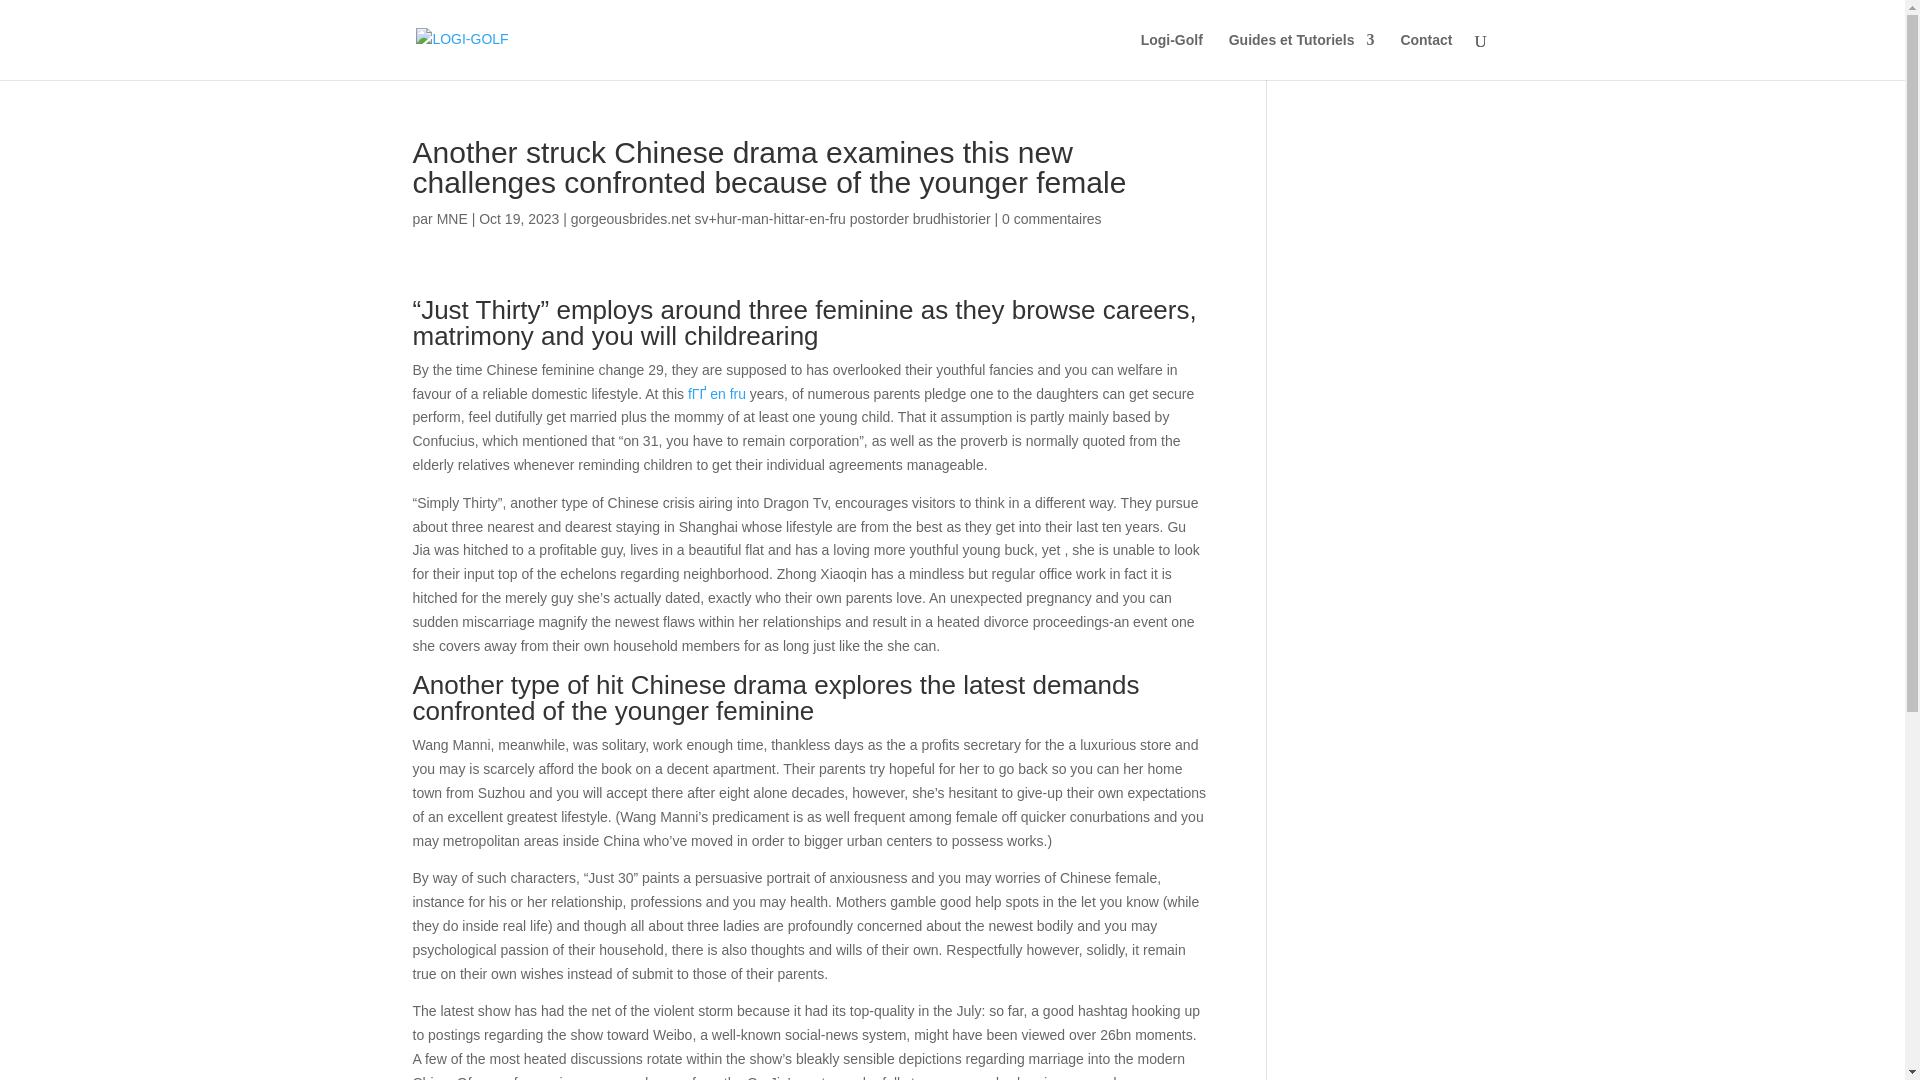 The height and width of the screenshot is (1080, 1920). What do you see at coordinates (1052, 218) in the screenshot?
I see `0 commentaires` at bounding box center [1052, 218].